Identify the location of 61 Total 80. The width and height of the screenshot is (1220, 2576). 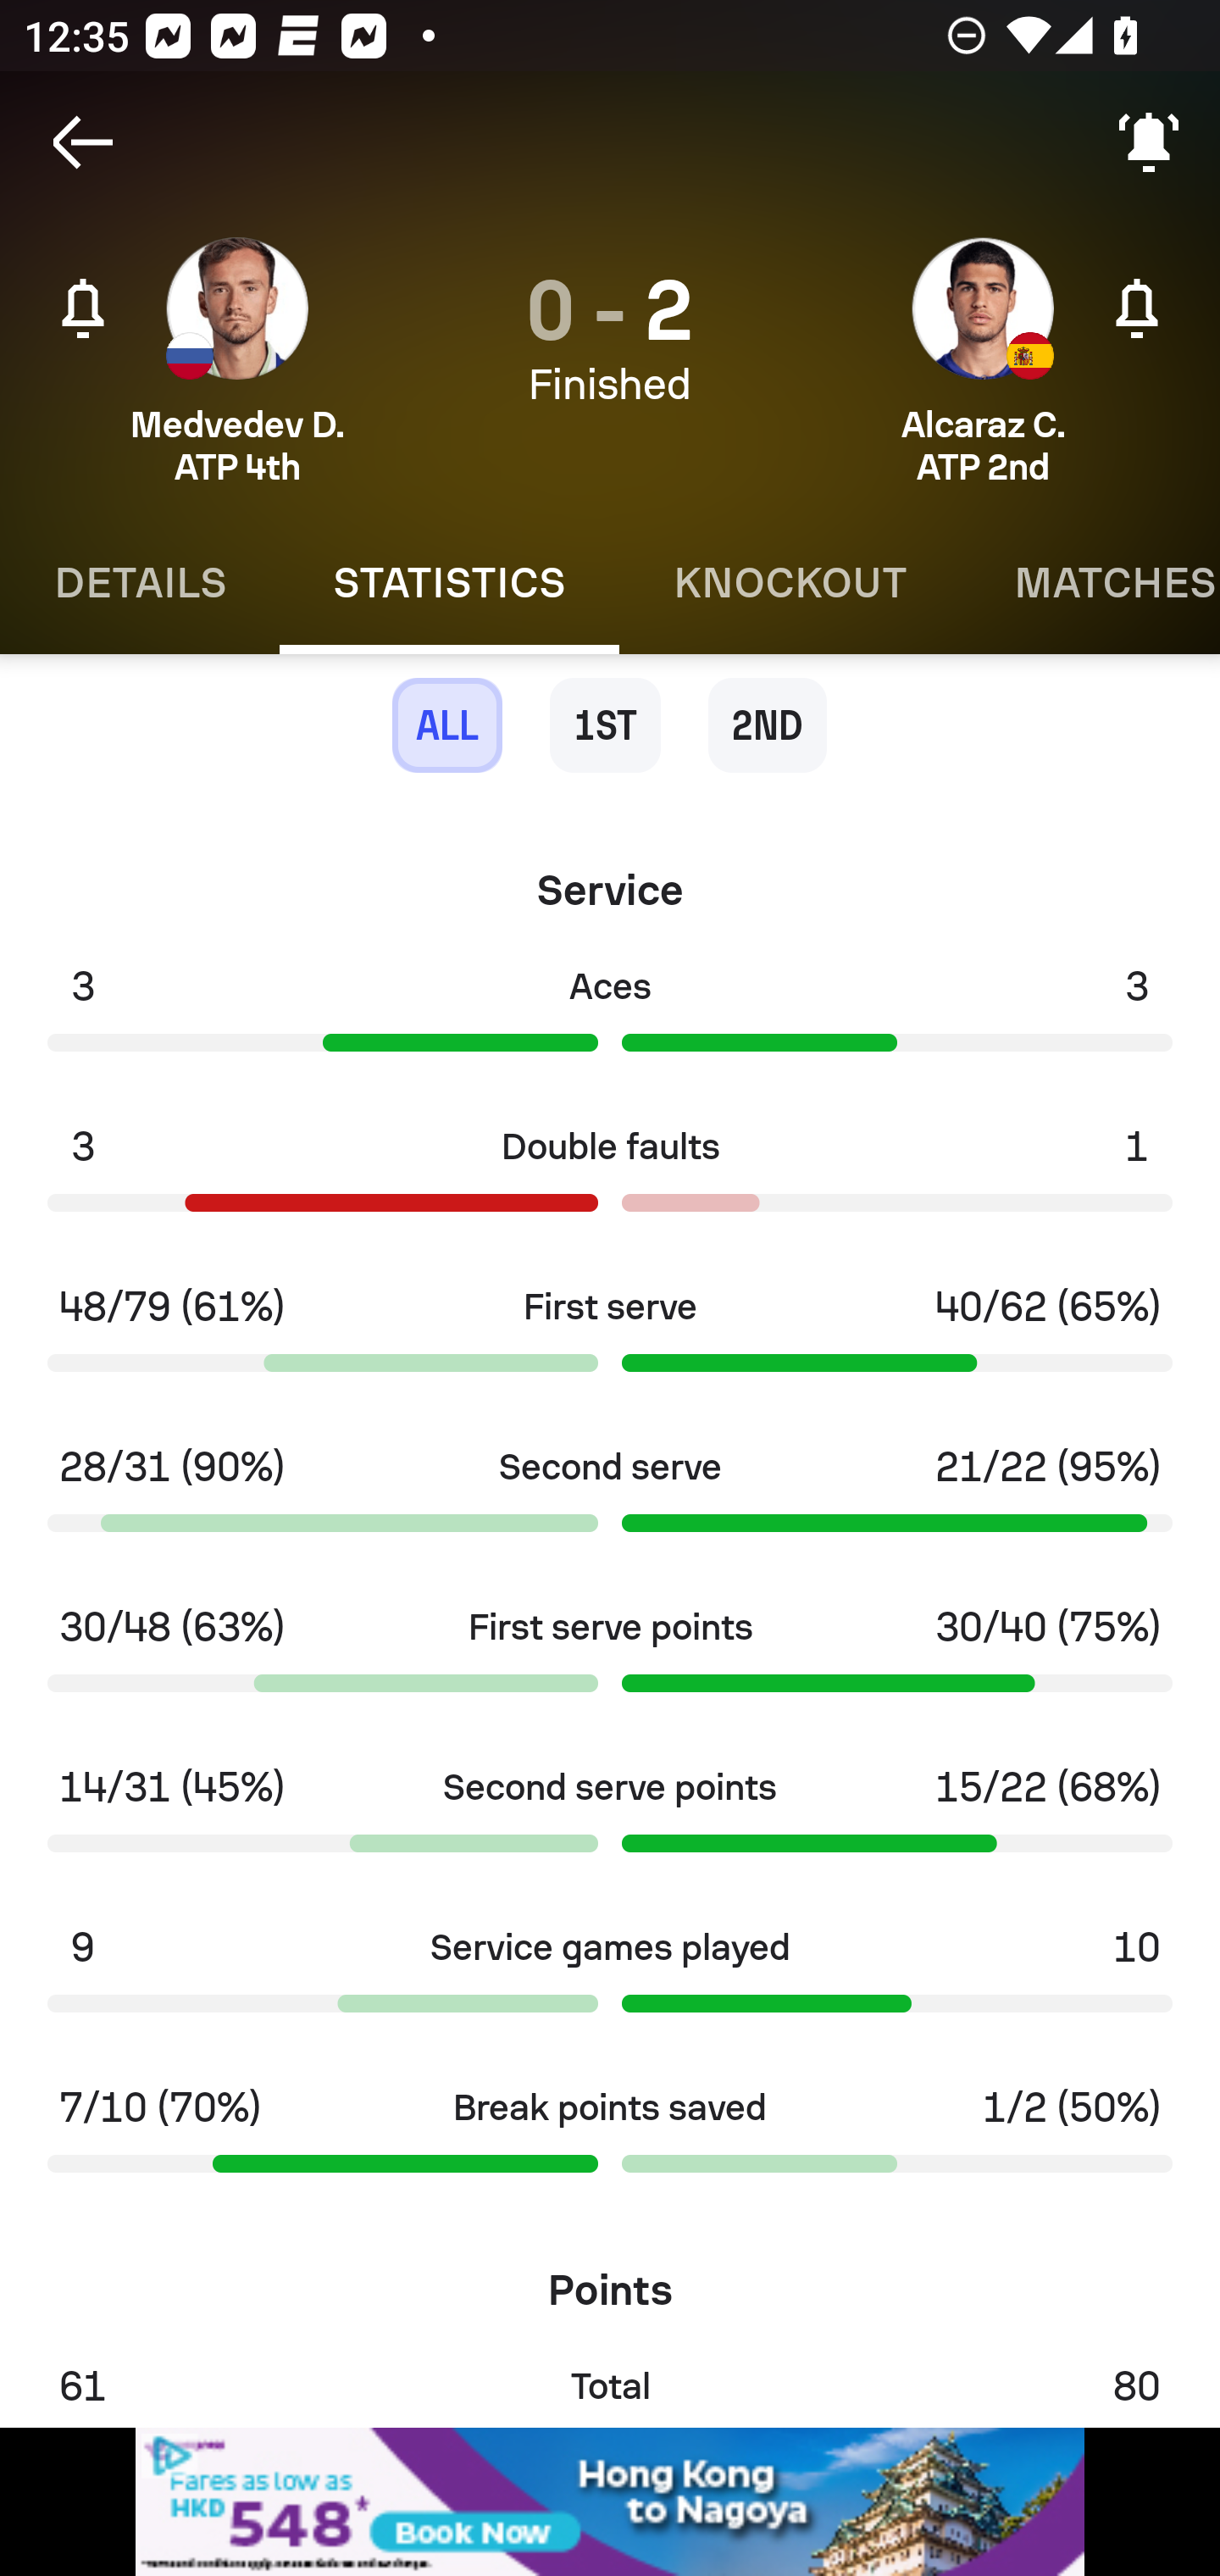
(610, 2383).